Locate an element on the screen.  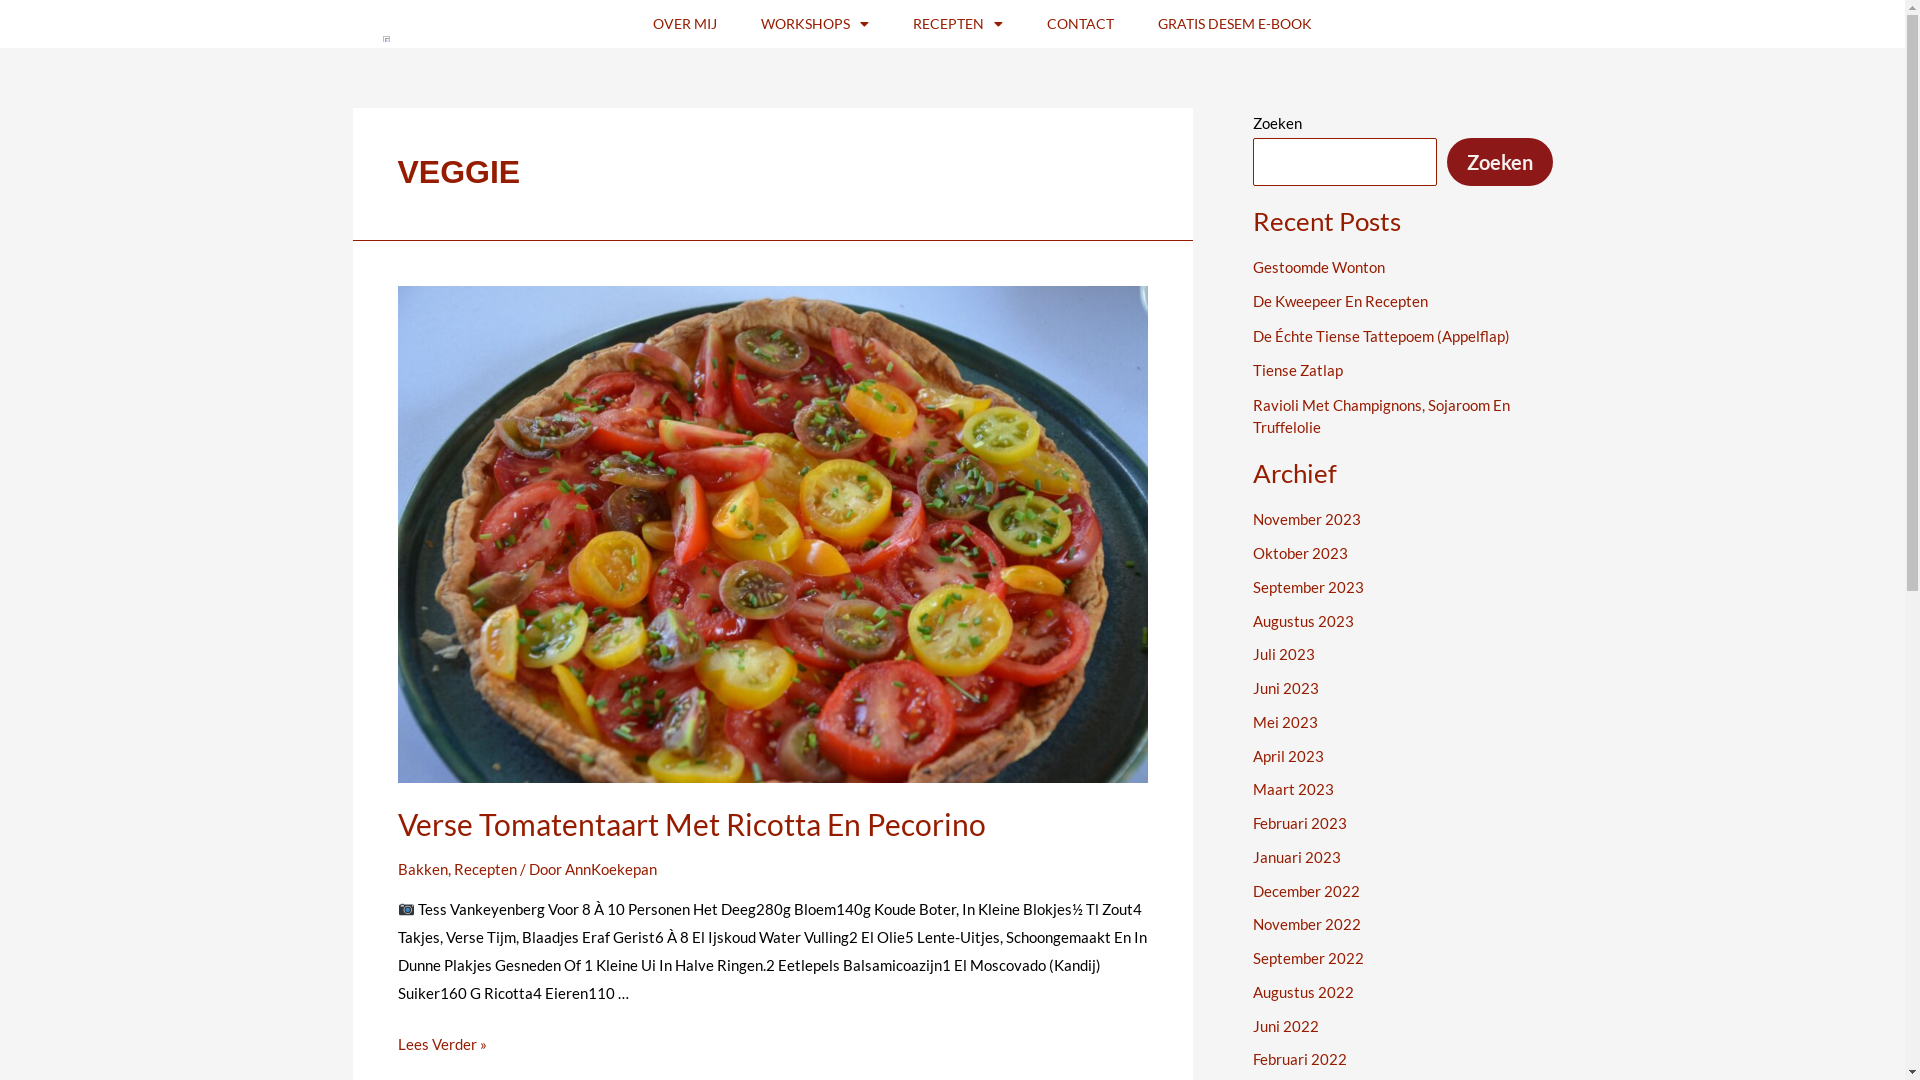
Juni 2022 is located at coordinates (1285, 1026).